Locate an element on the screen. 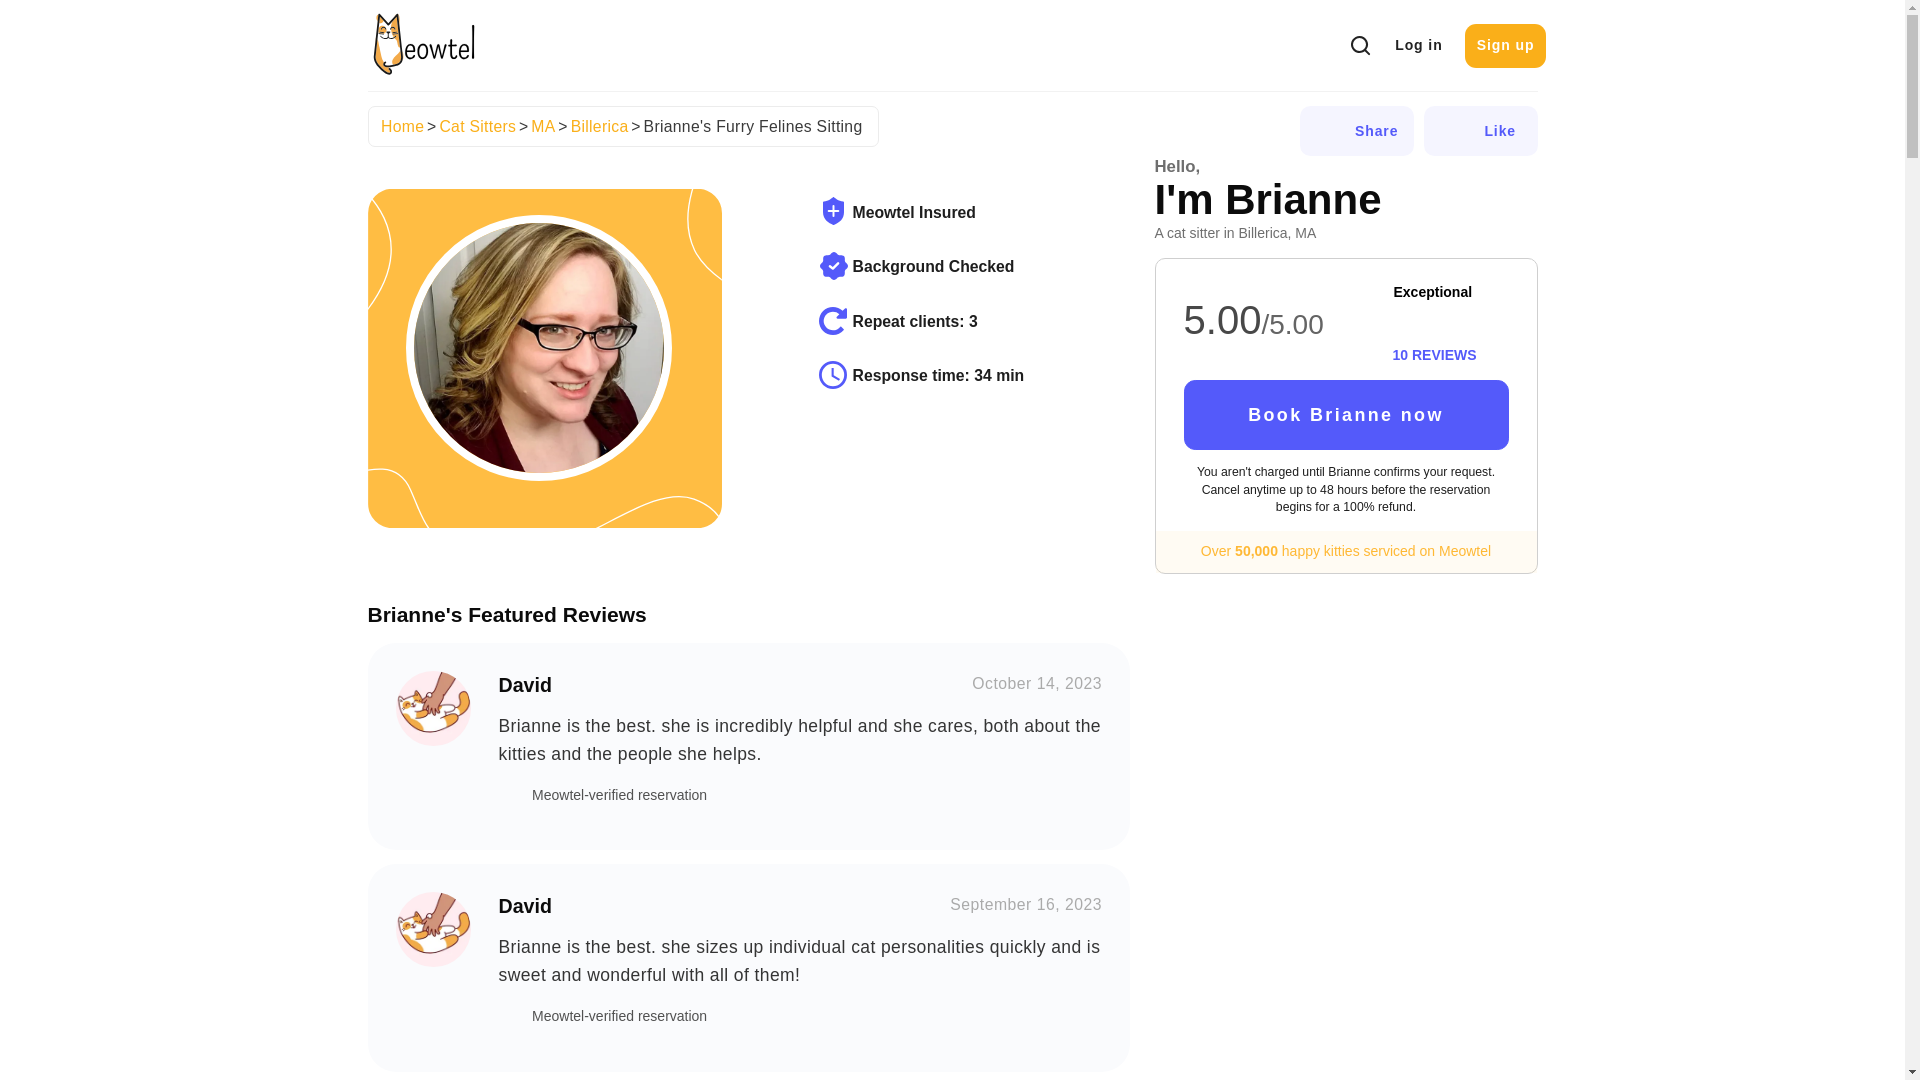 This screenshot has height=1080, width=1920. Share is located at coordinates (1356, 130).